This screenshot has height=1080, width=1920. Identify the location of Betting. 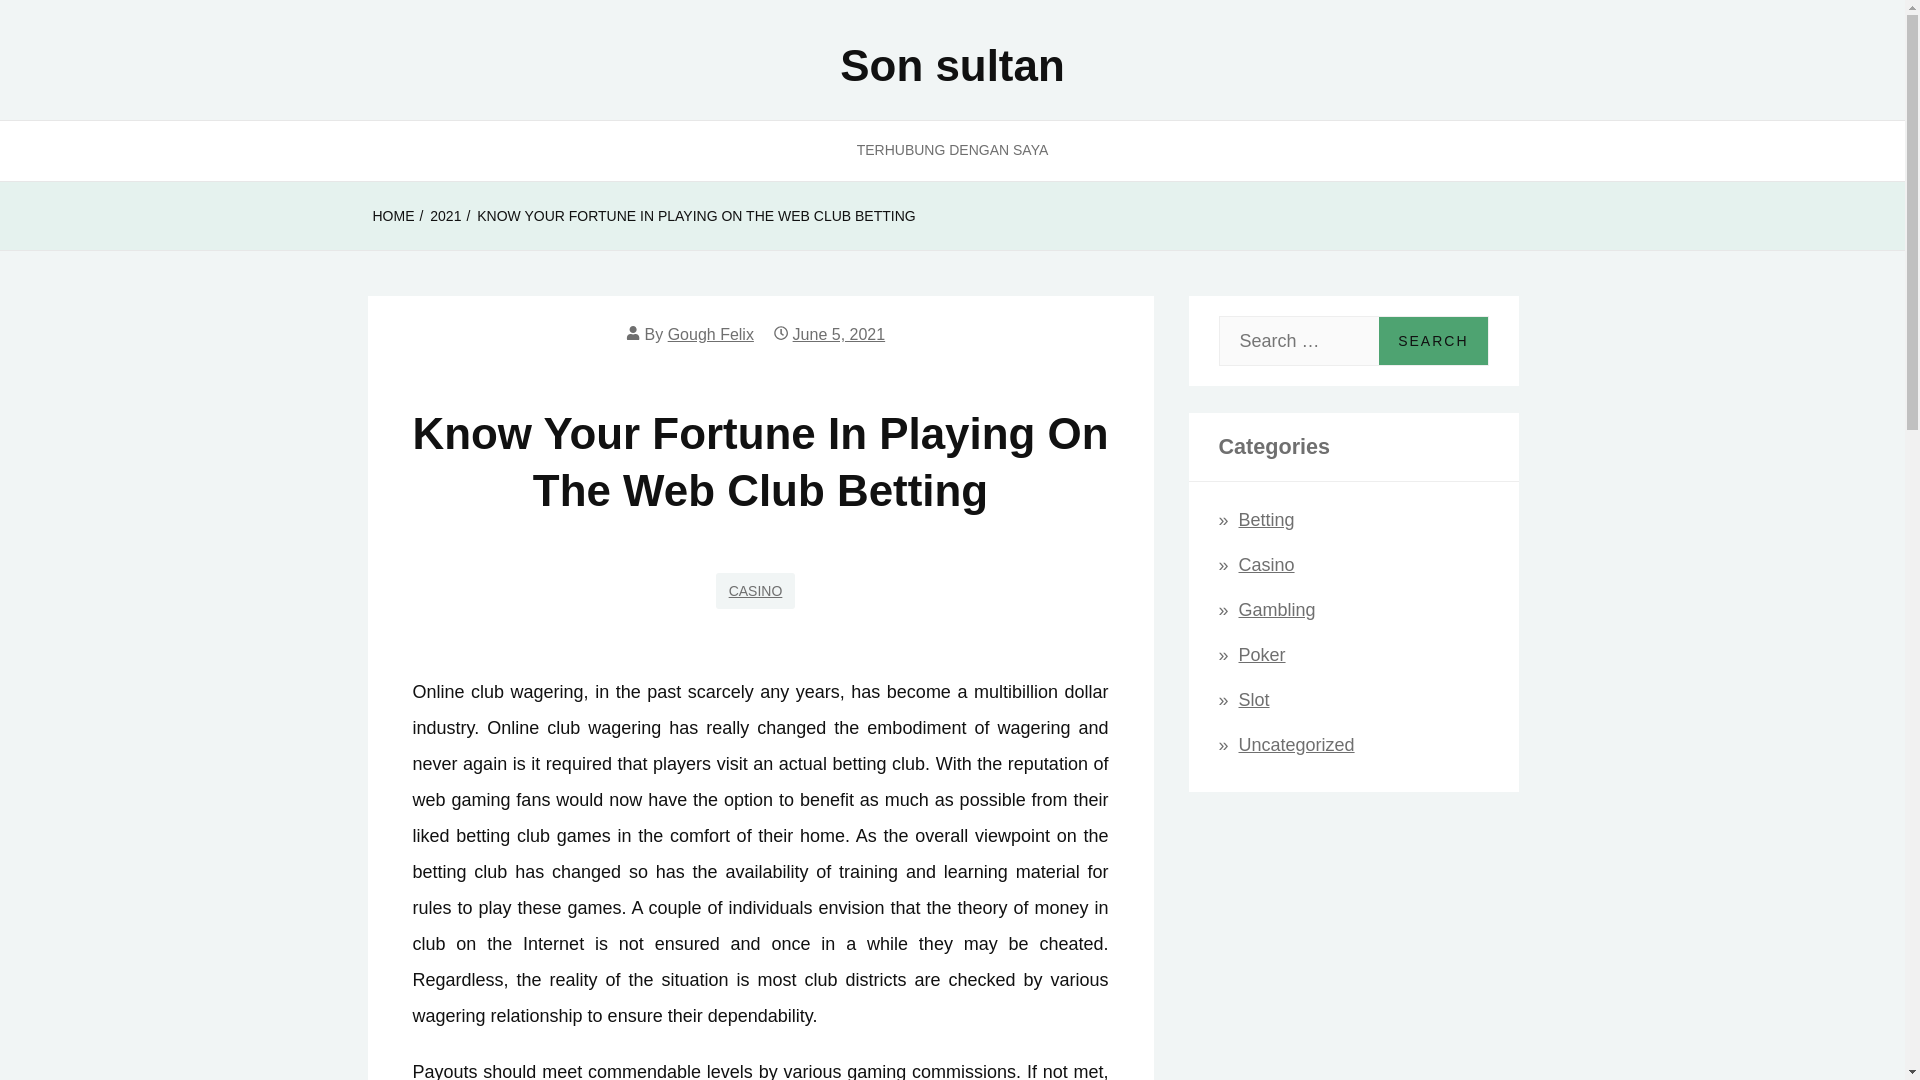
(1266, 520).